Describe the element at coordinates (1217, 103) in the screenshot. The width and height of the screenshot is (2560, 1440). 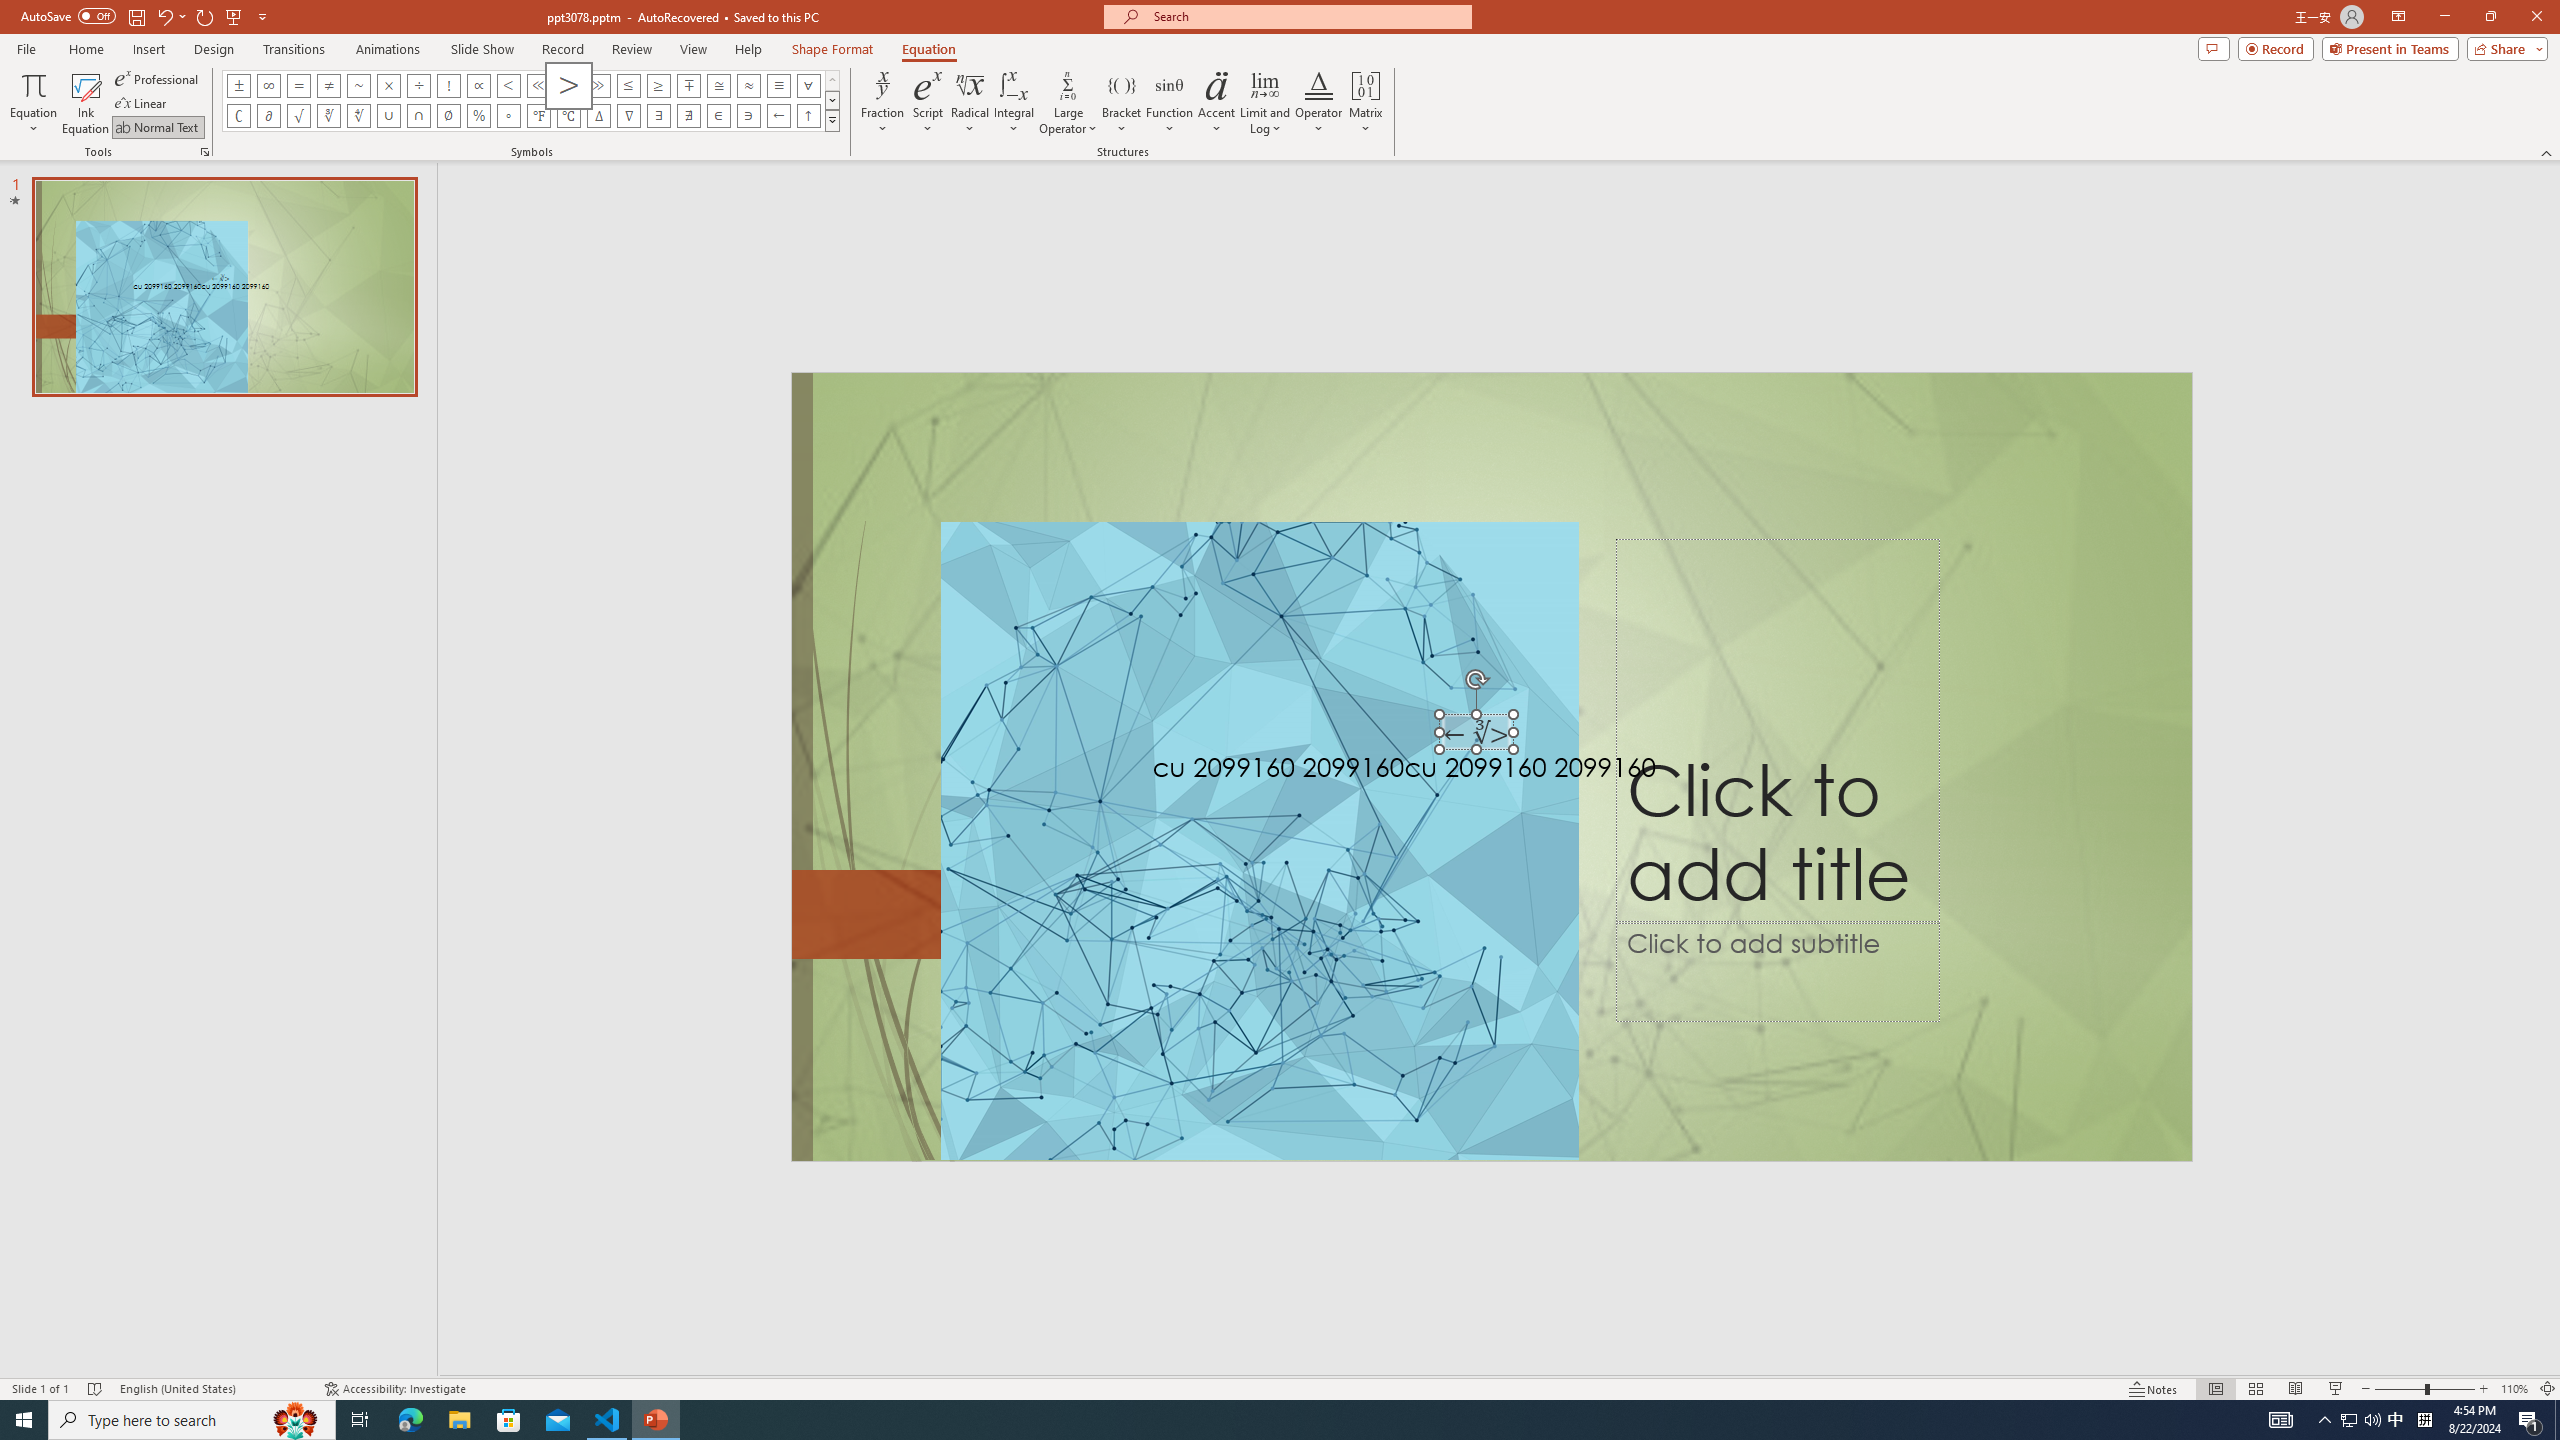
I see `Accent` at that location.